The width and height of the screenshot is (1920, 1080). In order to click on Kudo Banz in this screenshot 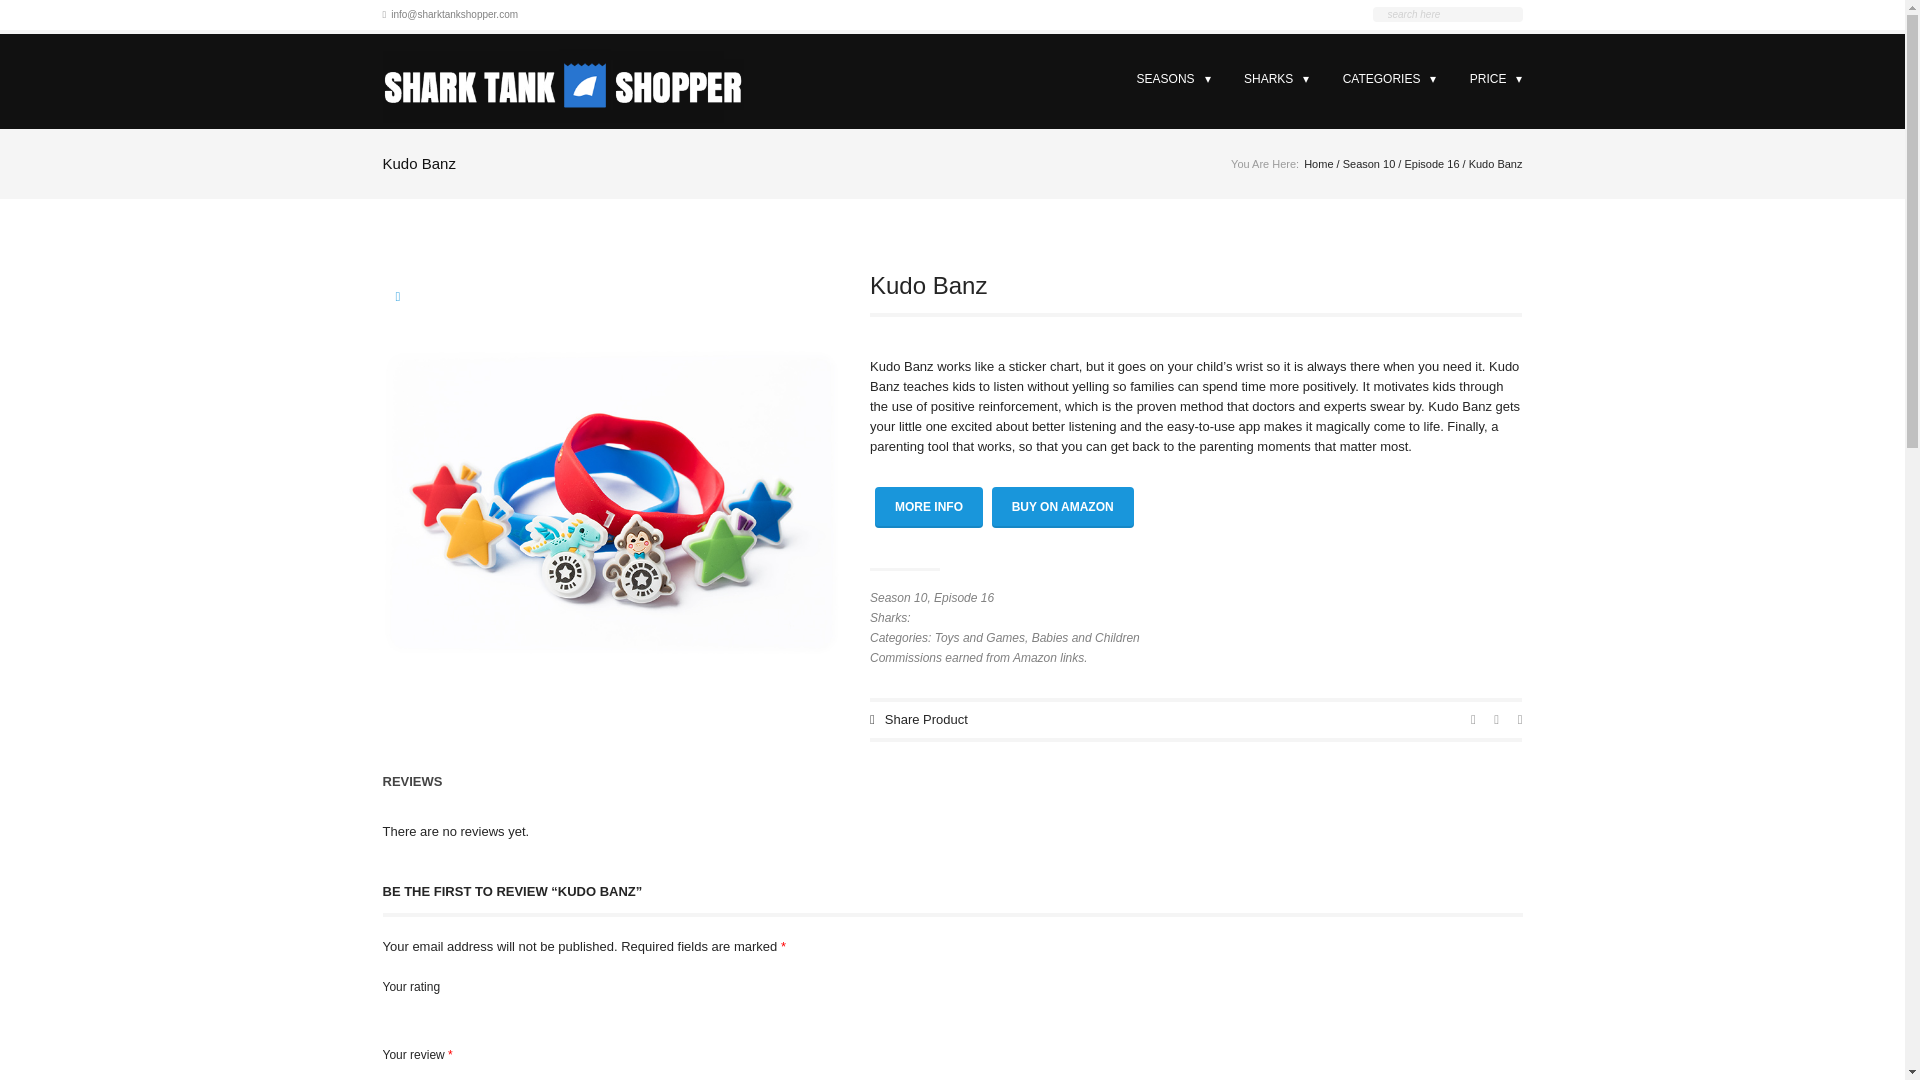, I will do `click(611, 503)`.